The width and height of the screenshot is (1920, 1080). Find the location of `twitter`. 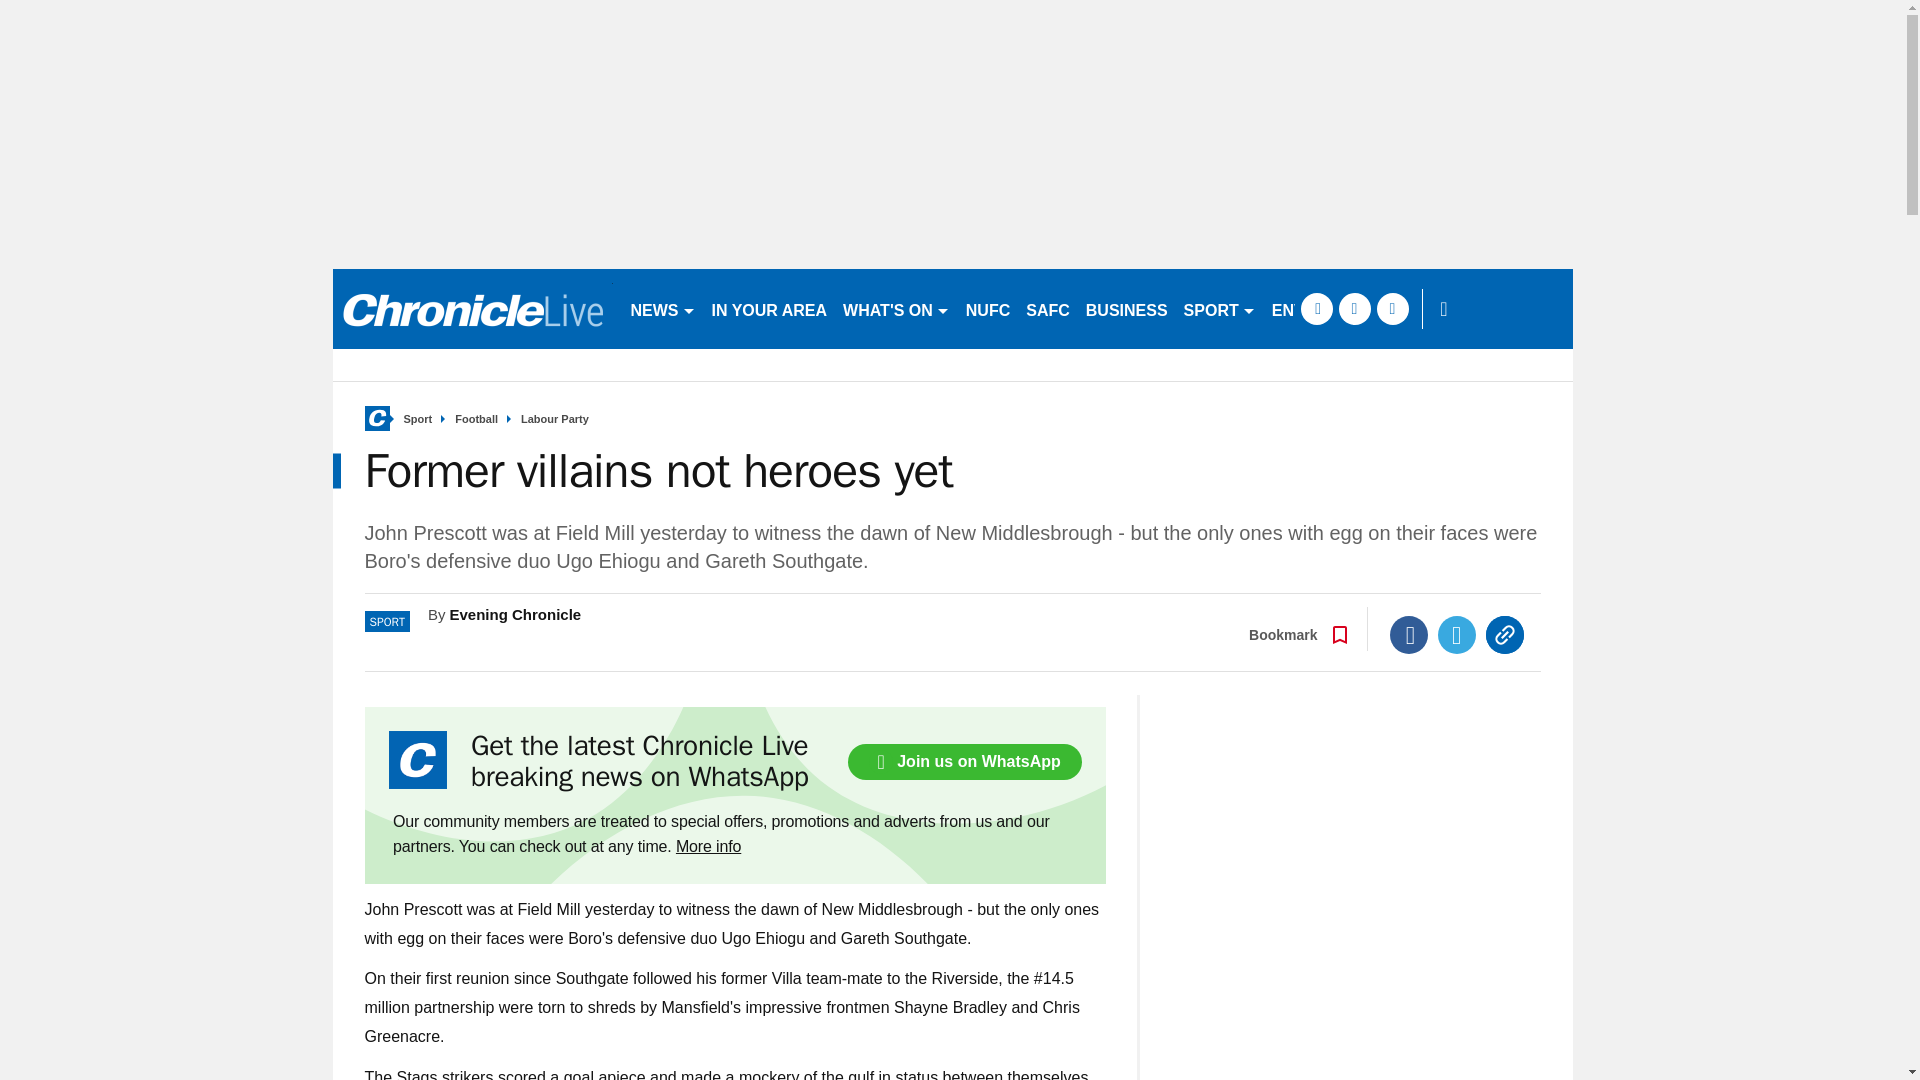

twitter is located at coordinates (1354, 308).